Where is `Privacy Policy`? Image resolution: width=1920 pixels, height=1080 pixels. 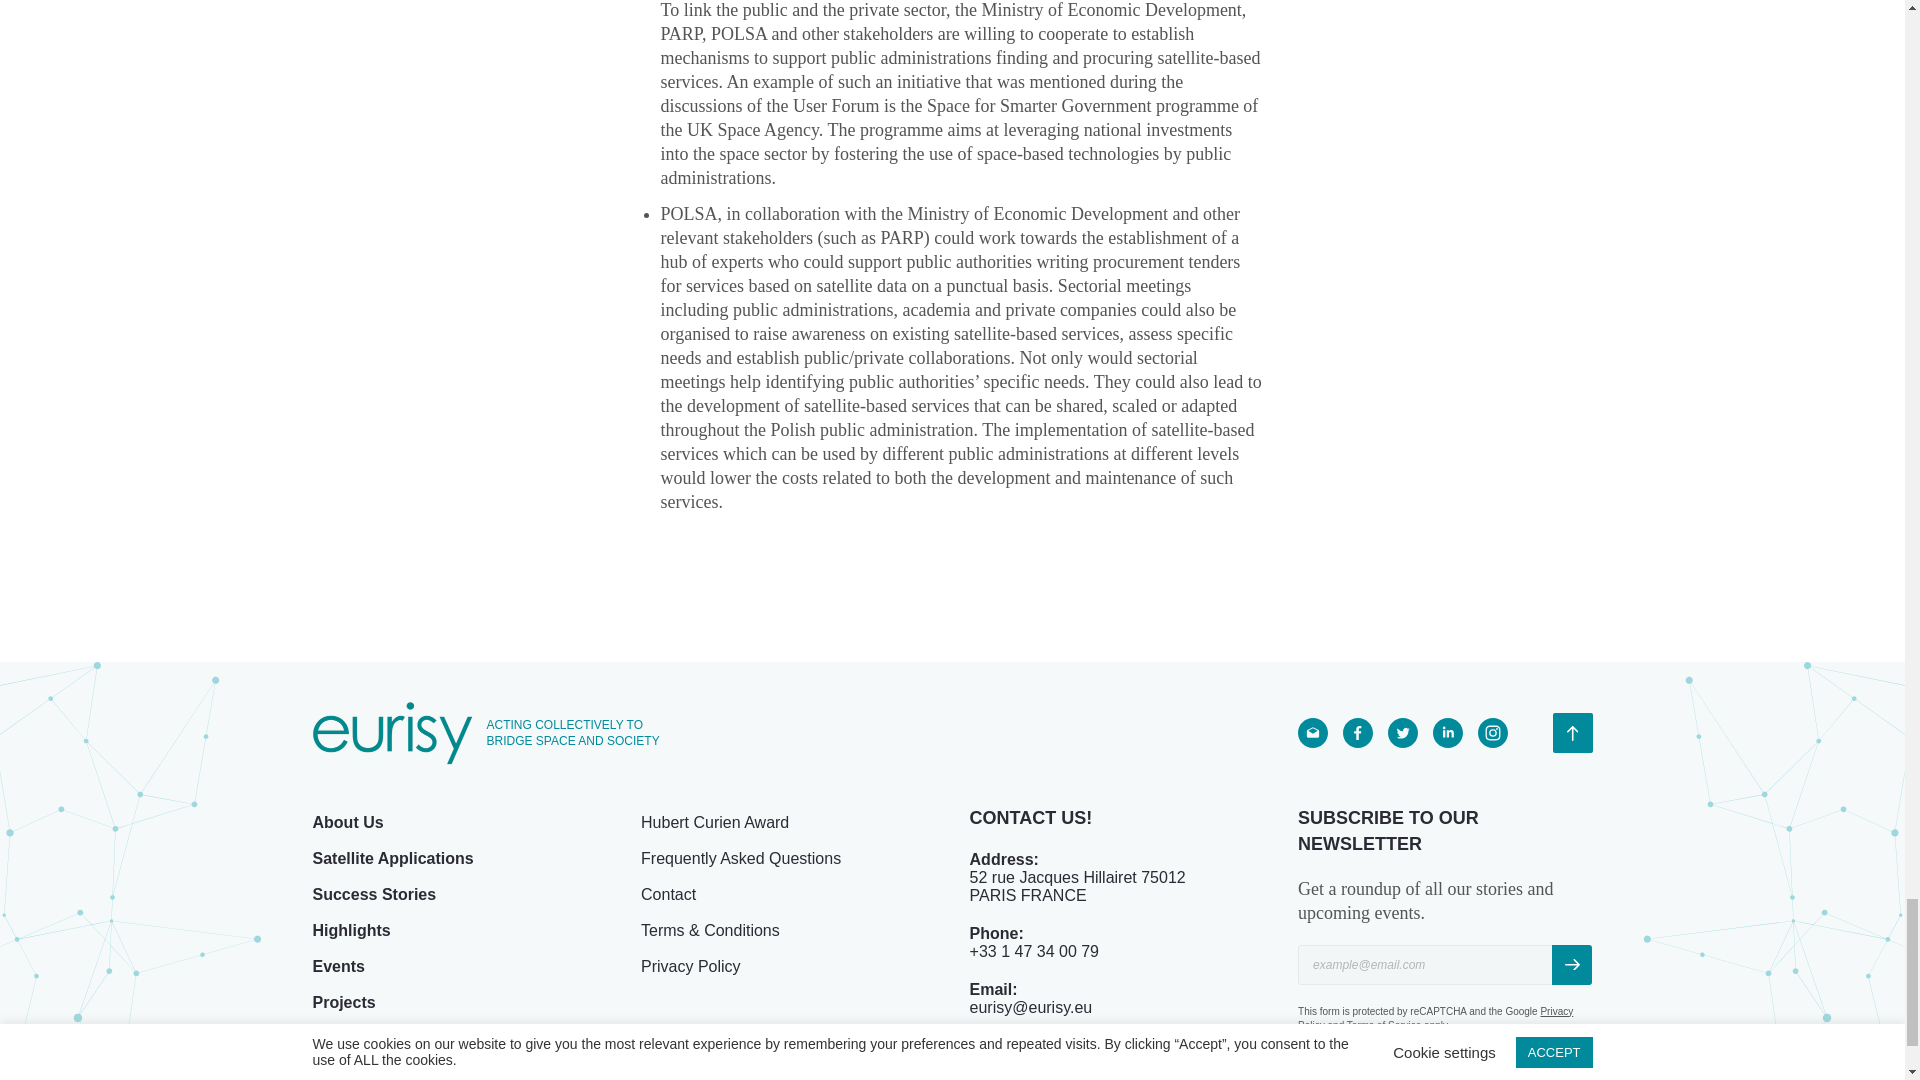
Privacy Policy is located at coordinates (691, 966).